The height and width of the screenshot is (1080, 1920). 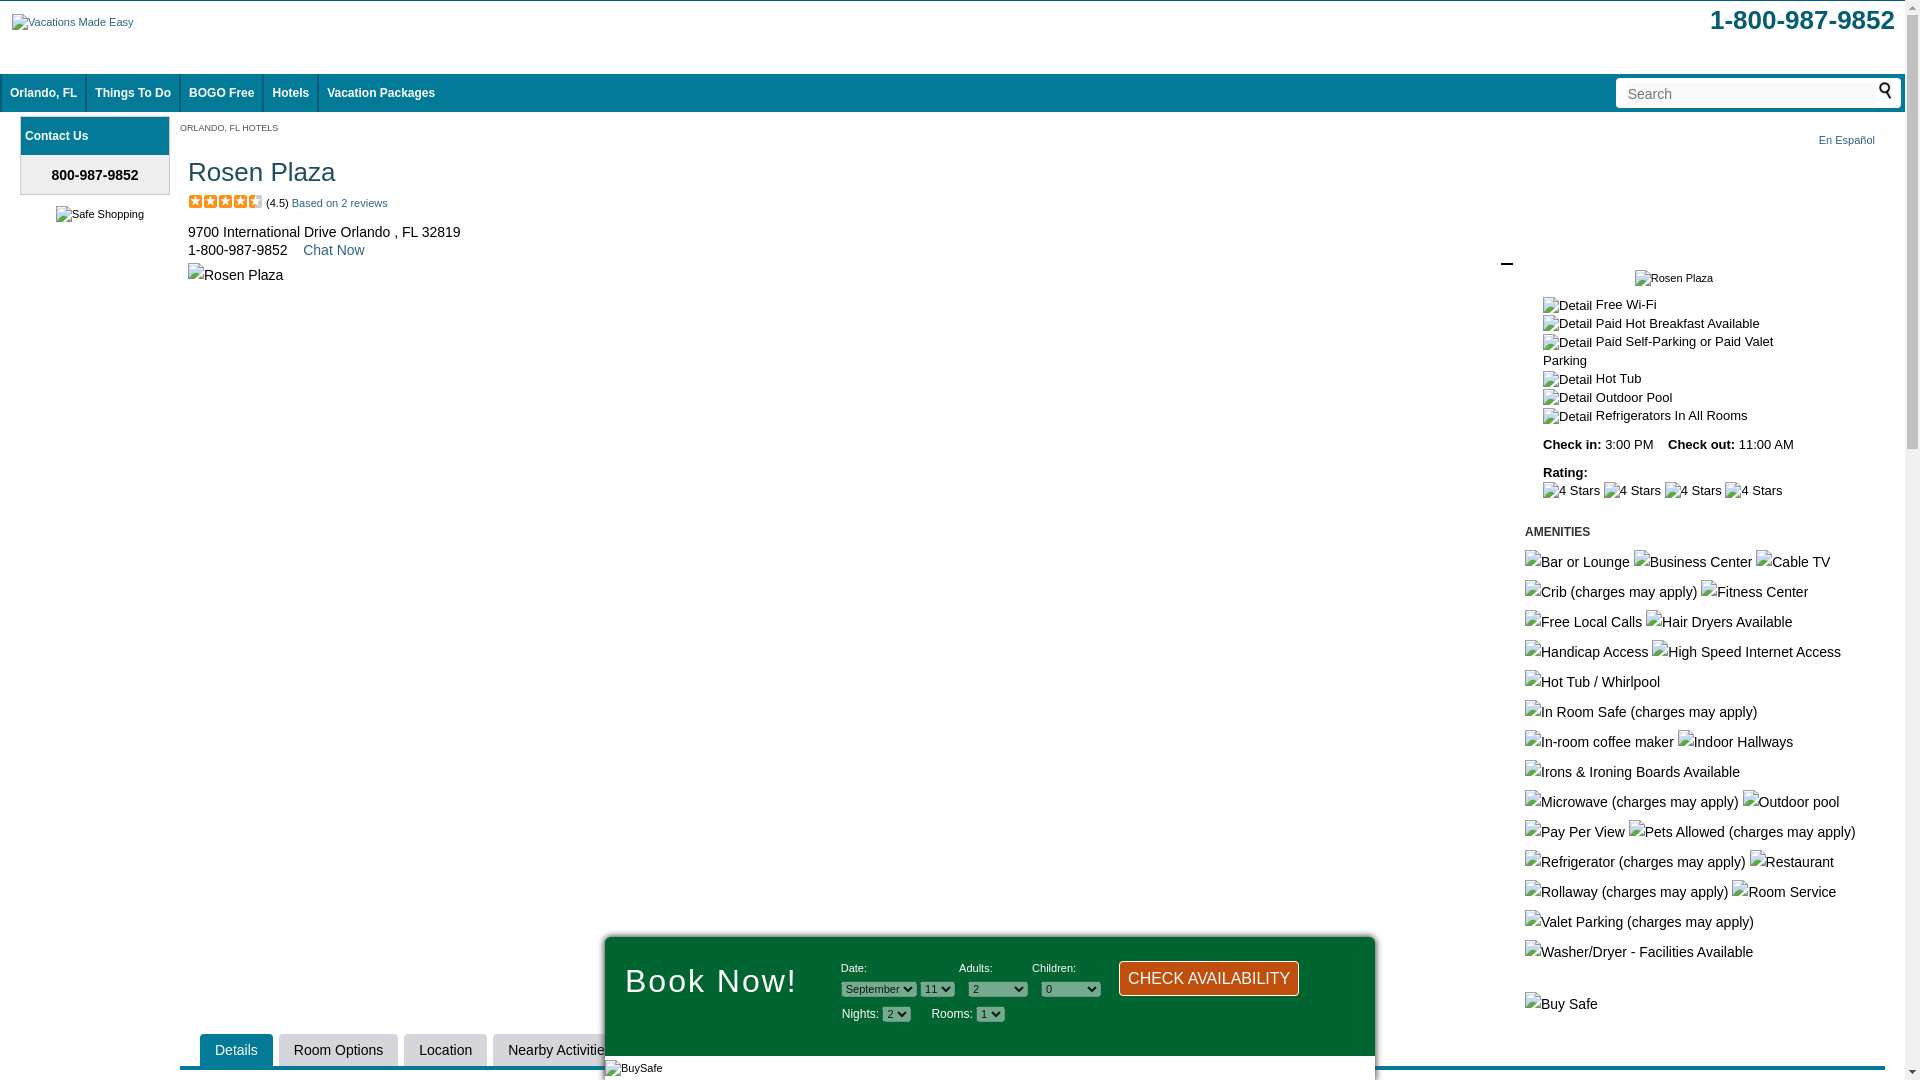 I want to click on 4 Stars, so click(x=1693, y=490).